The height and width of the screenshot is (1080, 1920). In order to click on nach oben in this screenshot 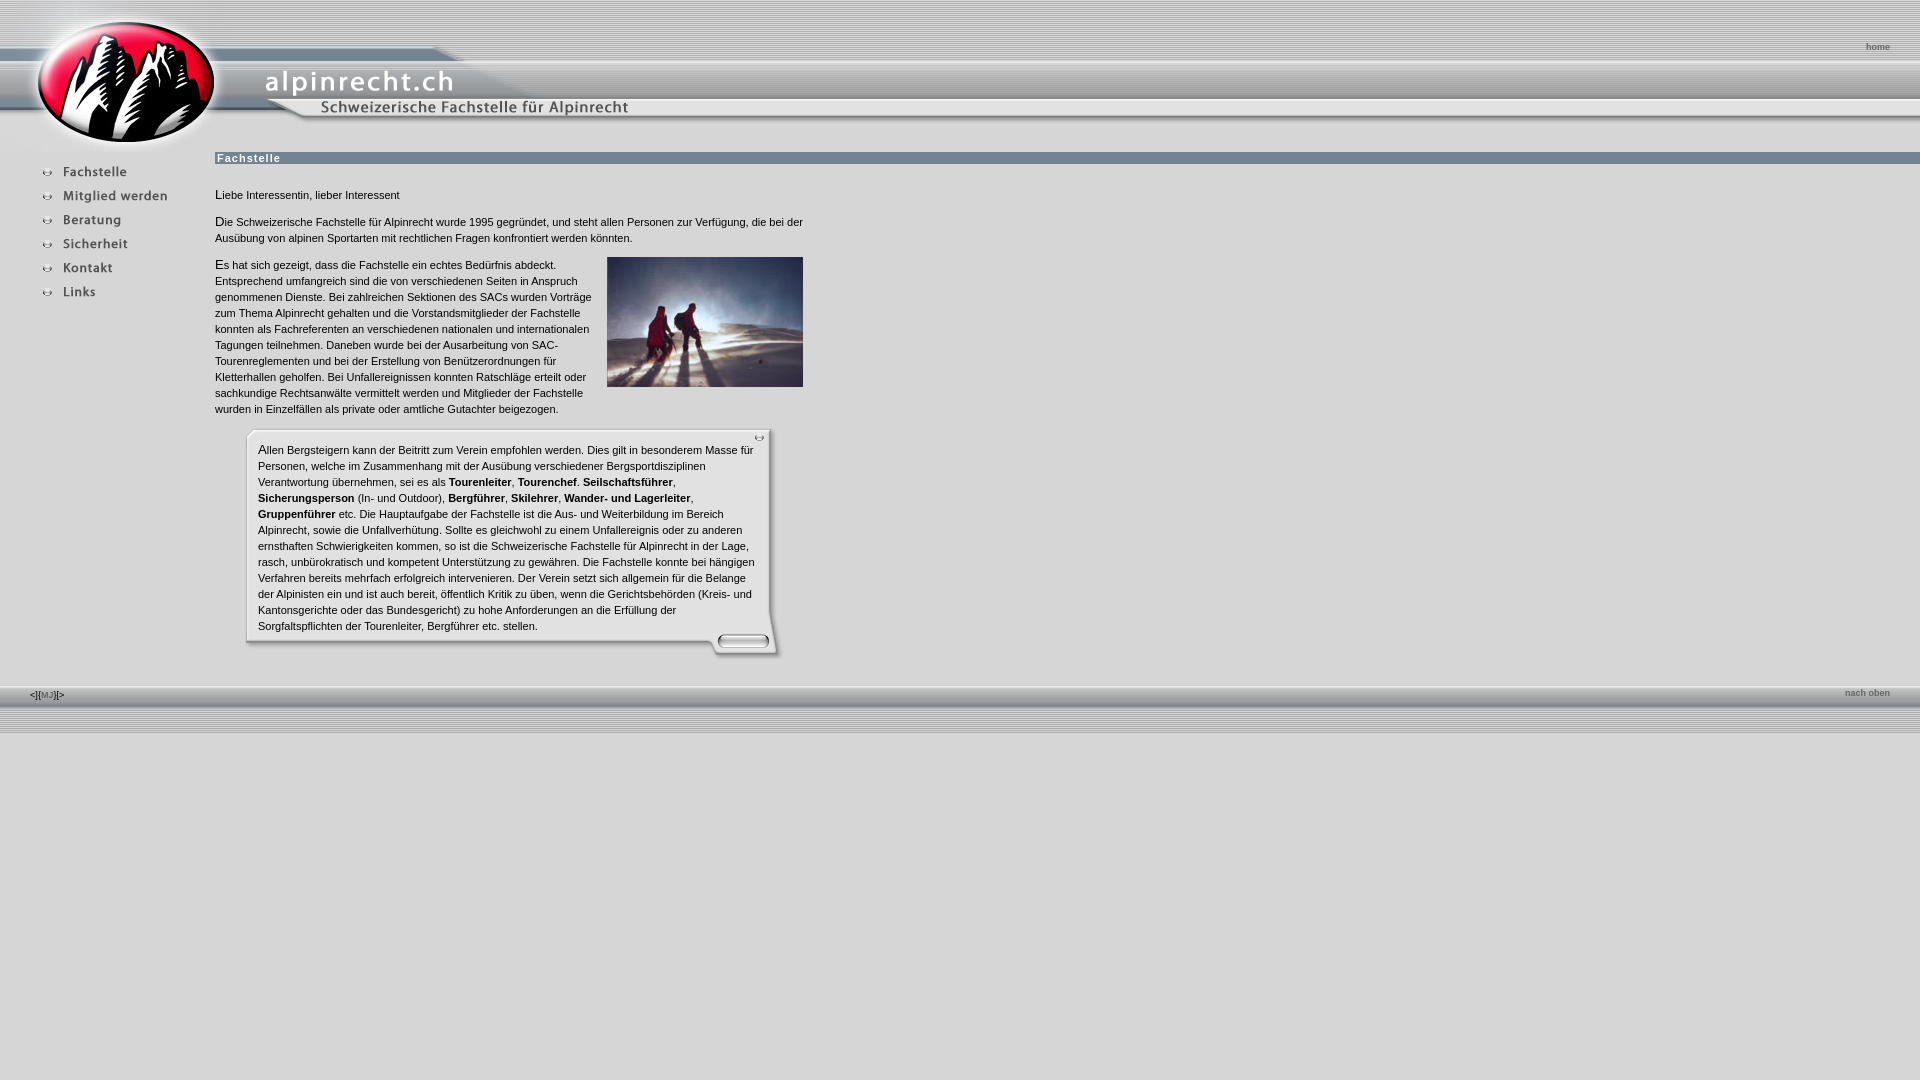, I will do `click(1868, 693)`.